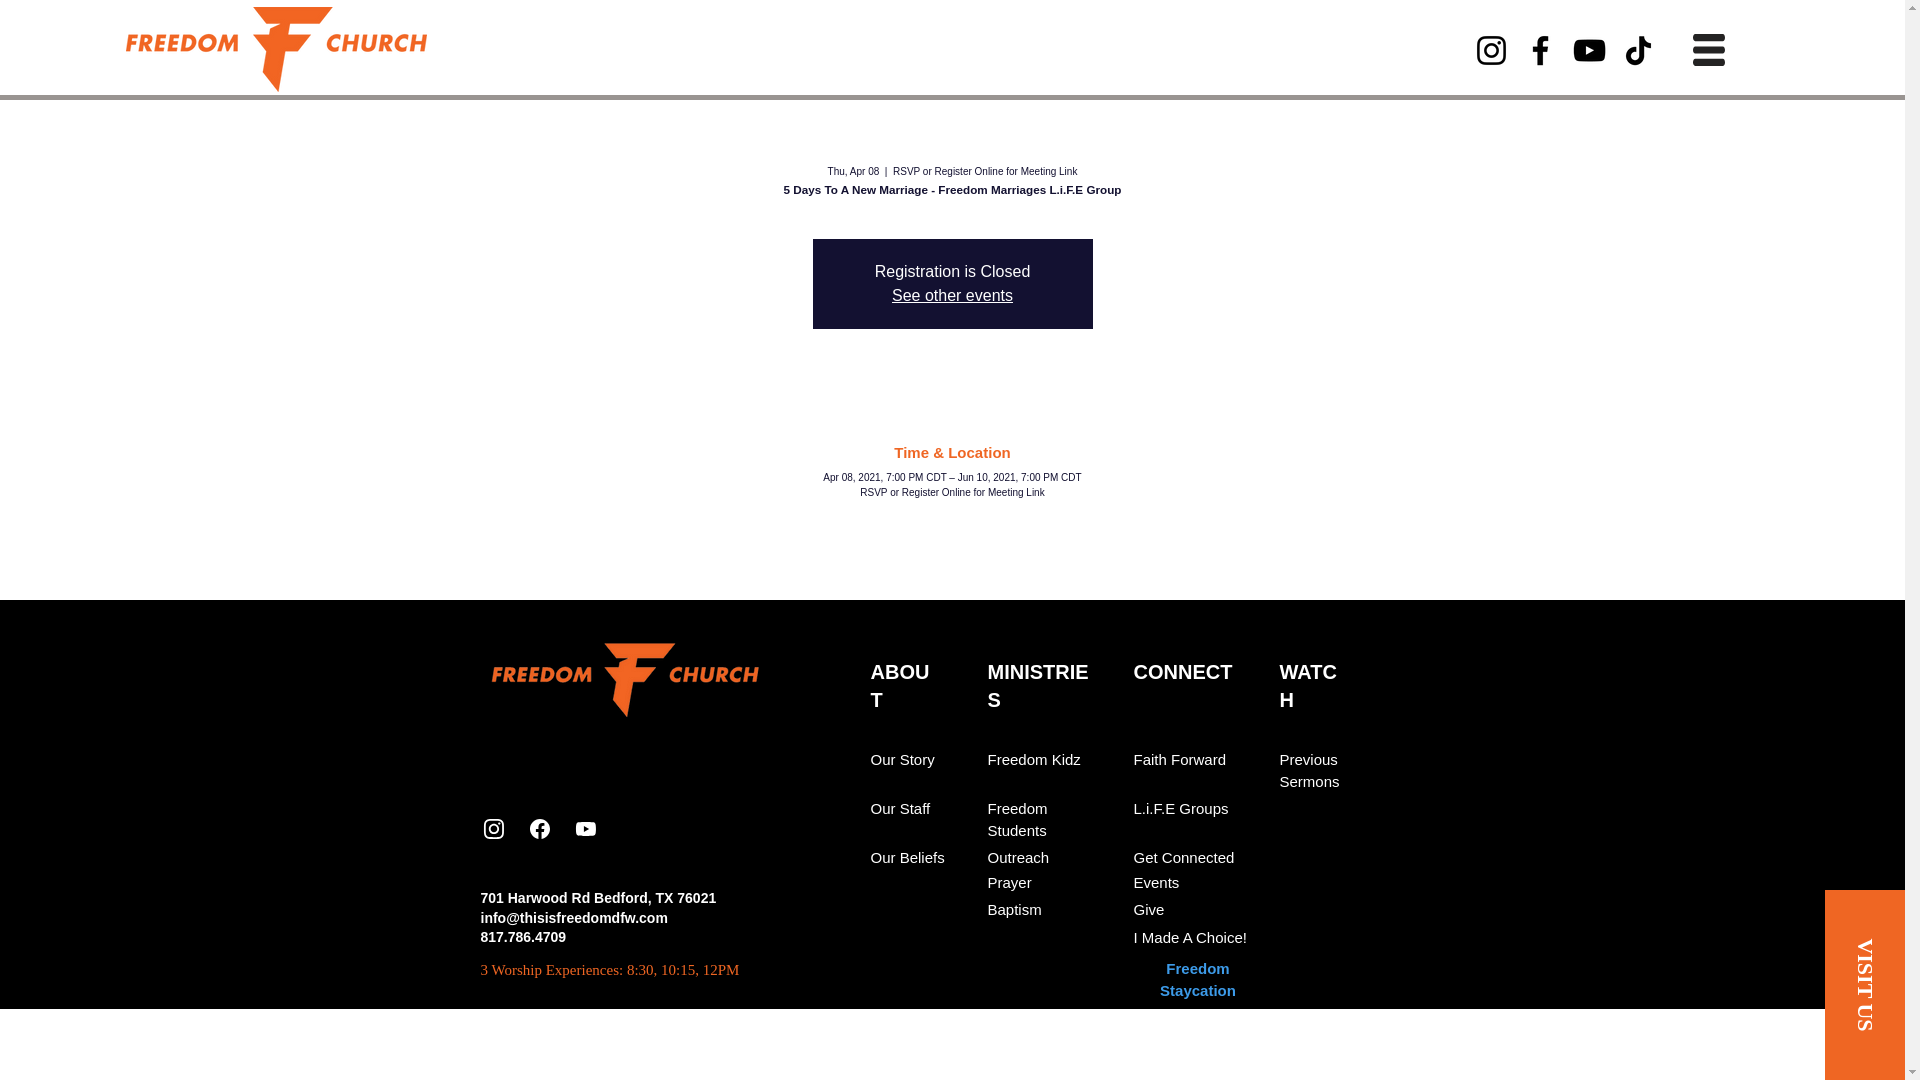 This screenshot has width=1920, height=1080. I want to click on Get Connected, so click(1184, 858).